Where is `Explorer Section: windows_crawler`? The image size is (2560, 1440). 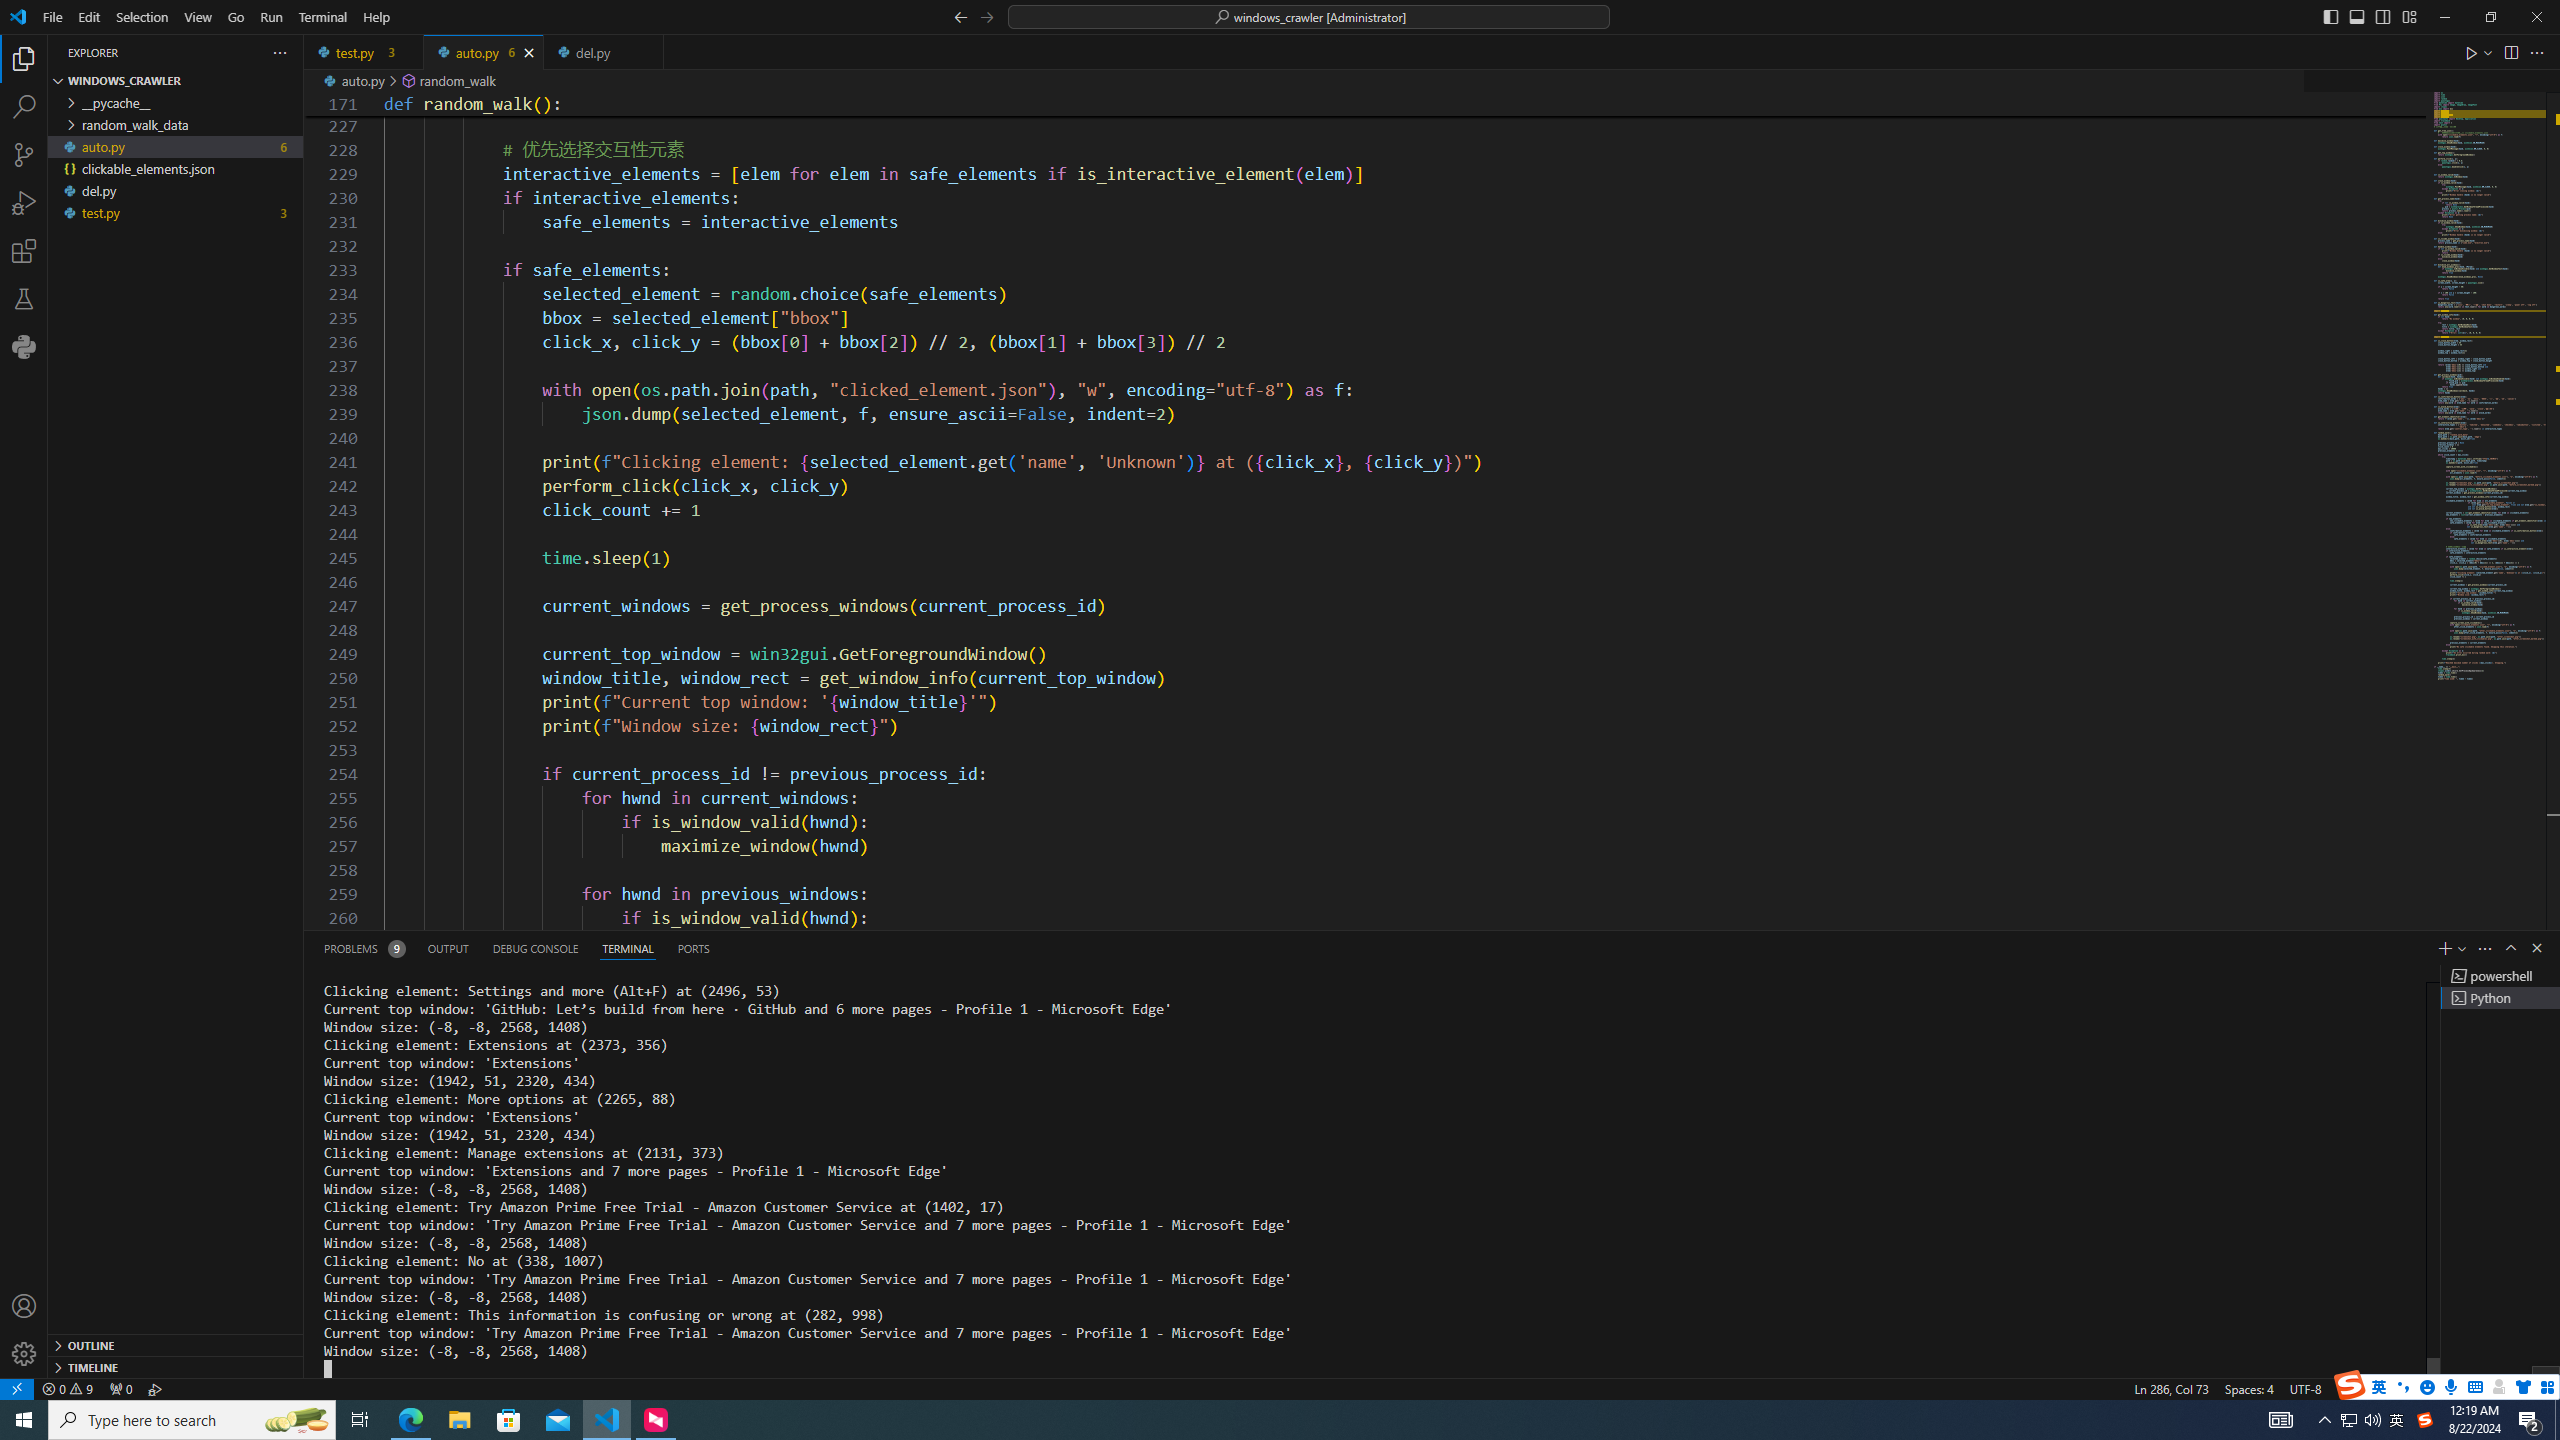
Explorer Section: windows_crawler is located at coordinates (175, 81).